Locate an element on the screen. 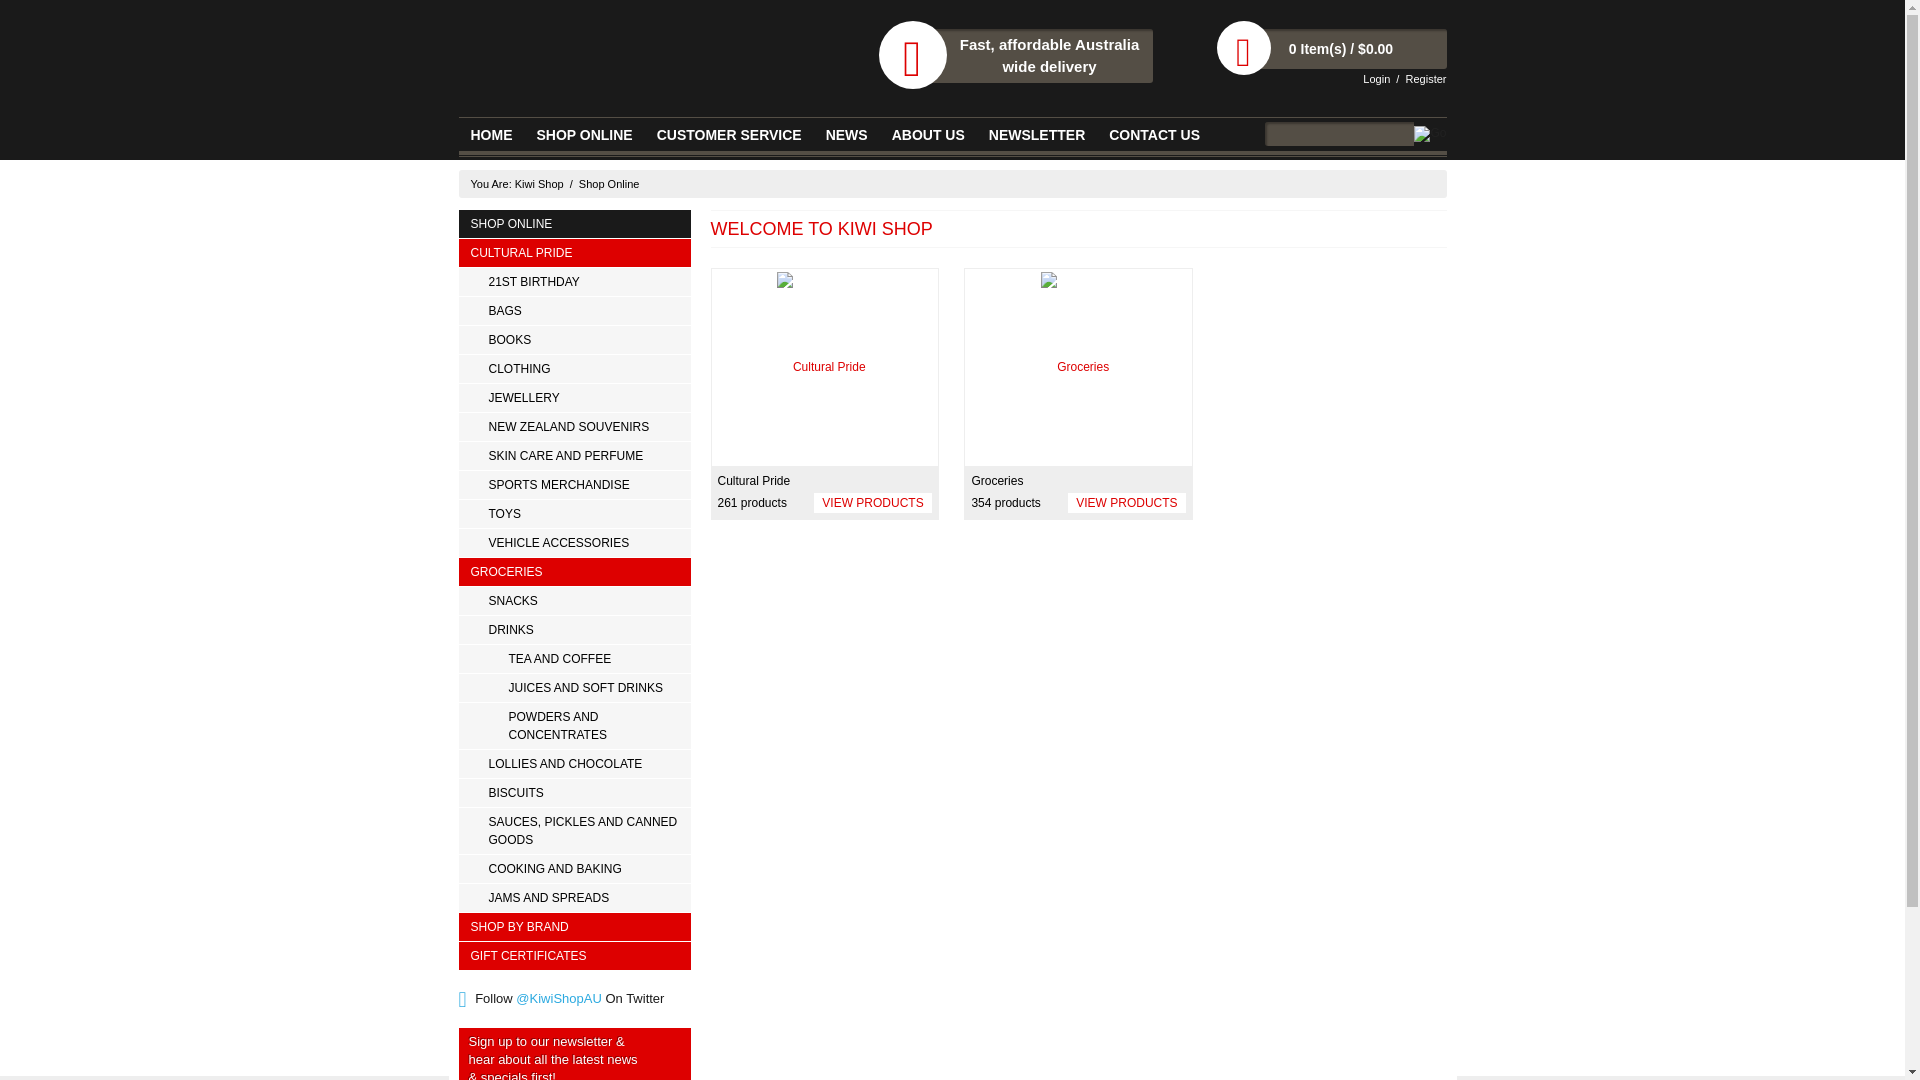  BISCUITS is located at coordinates (574, 793).